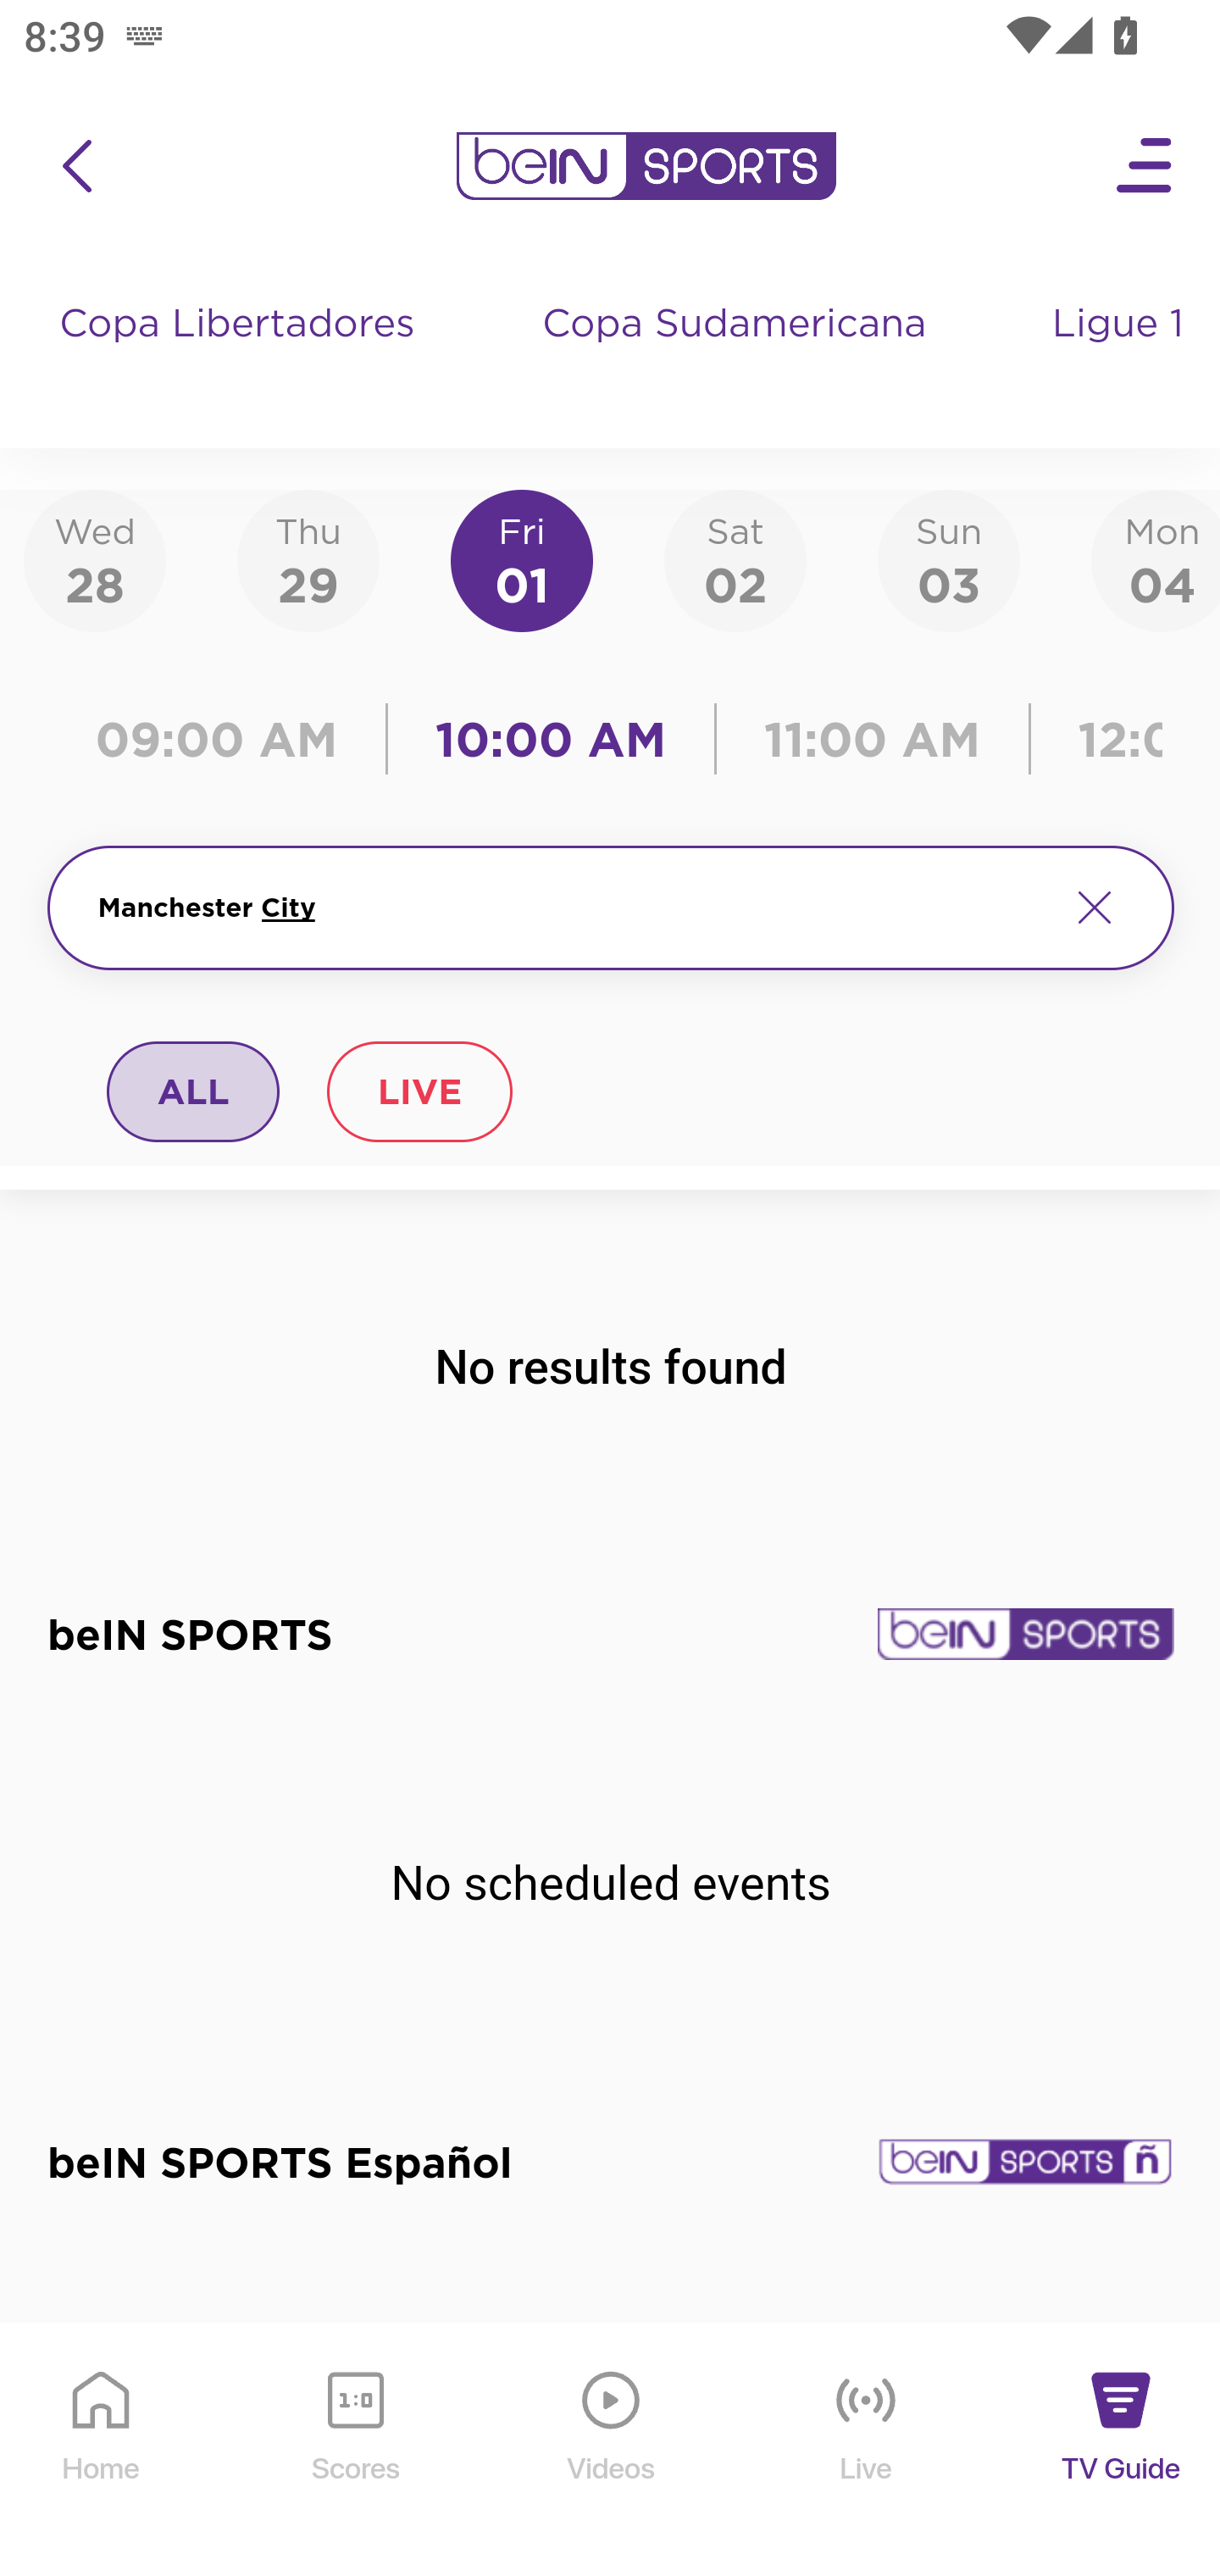 Image resolution: width=1220 pixels, height=2576 pixels. What do you see at coordinates (646, 166) in the screenshot?
I see `en-us?platform=mobile_android bein logo` at bounding box center [646, 166].